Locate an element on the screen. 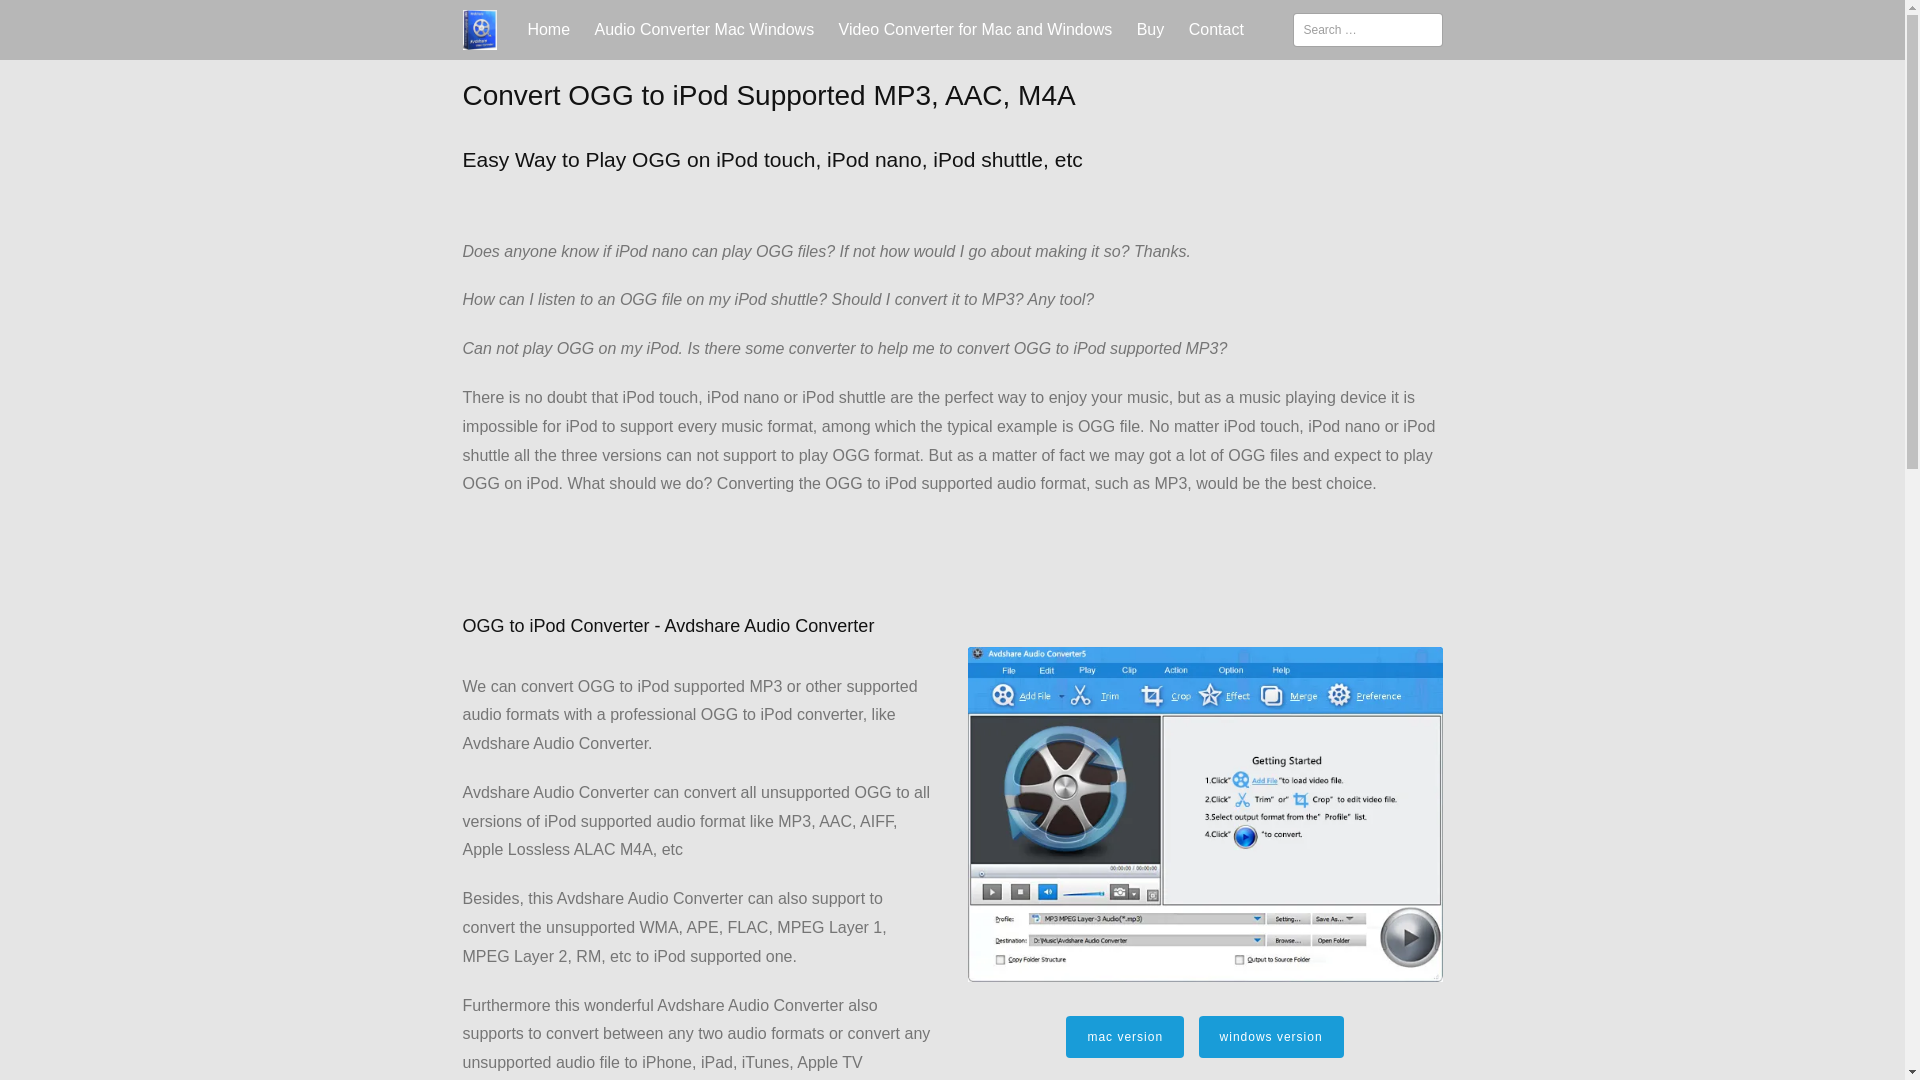  Video Converter for Mac and Windows is located at coordinates (976, 30).